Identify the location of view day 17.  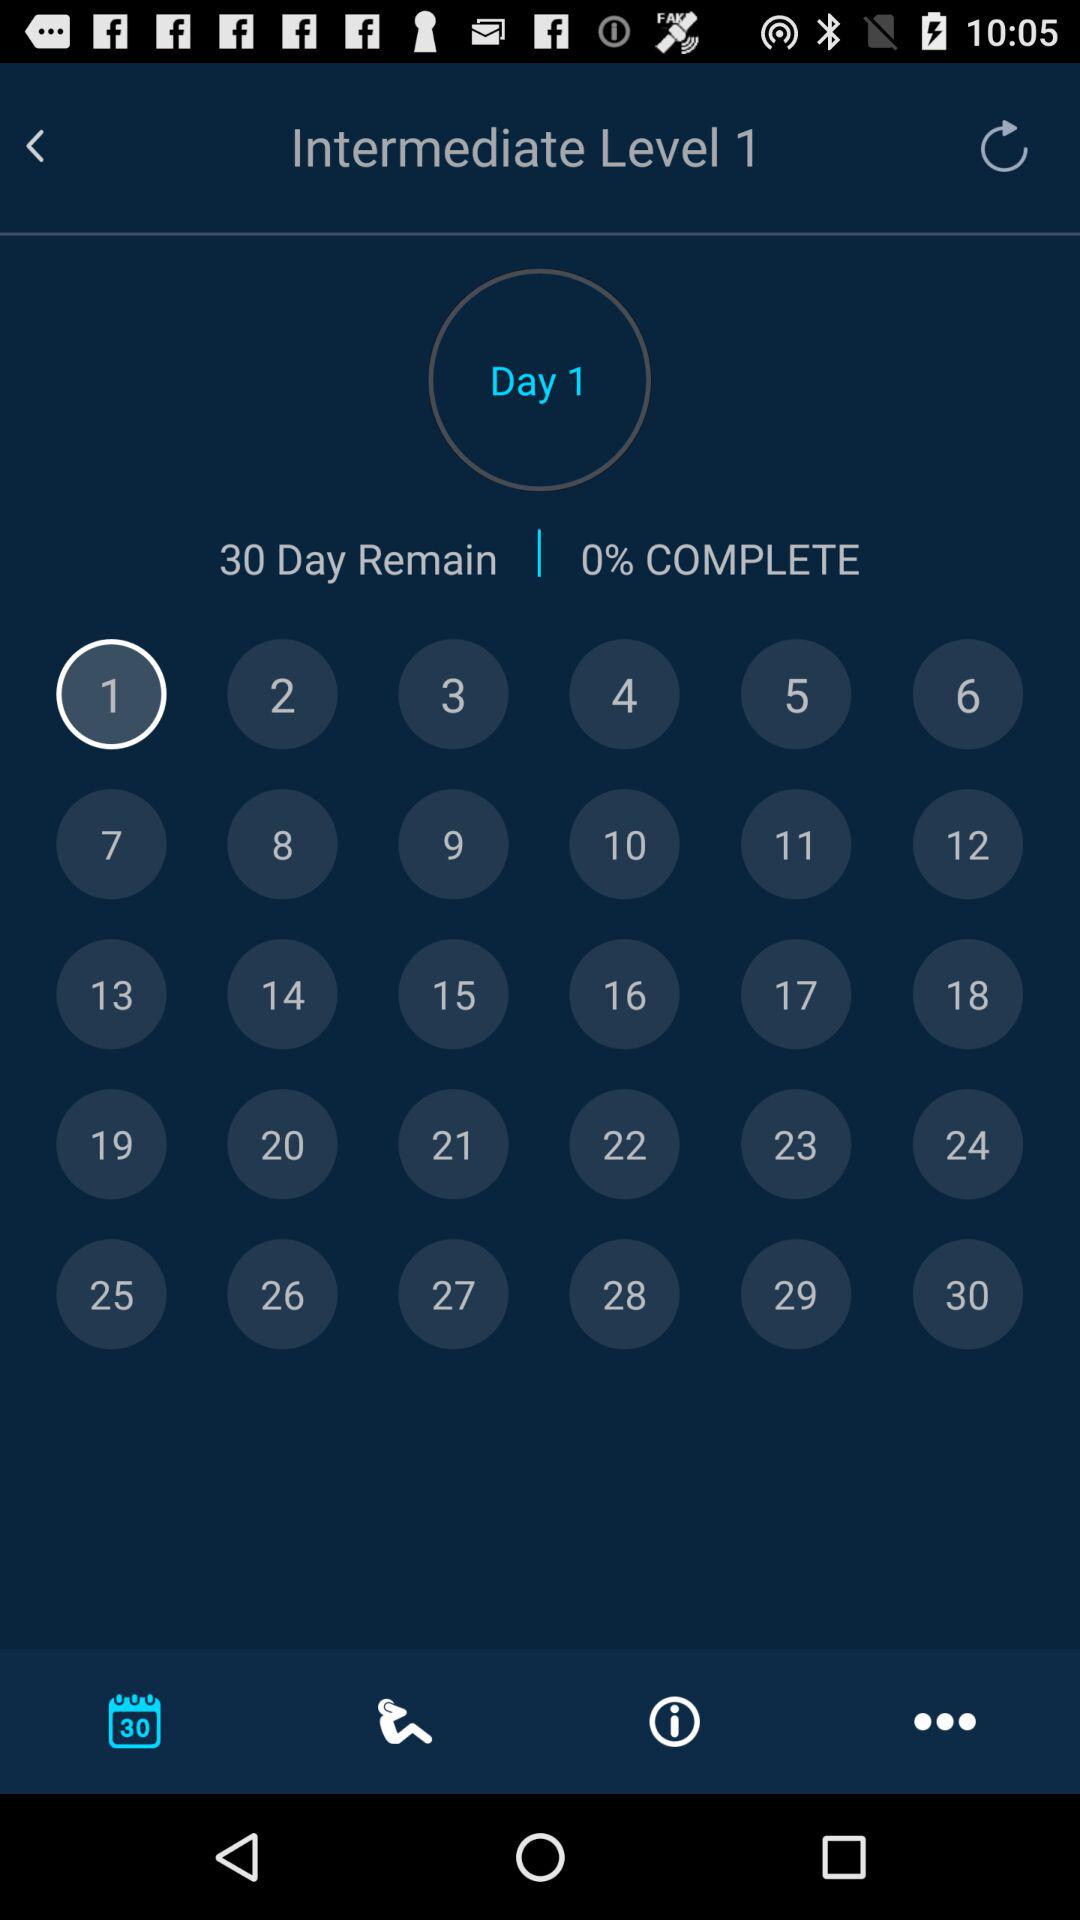
(796, 994).